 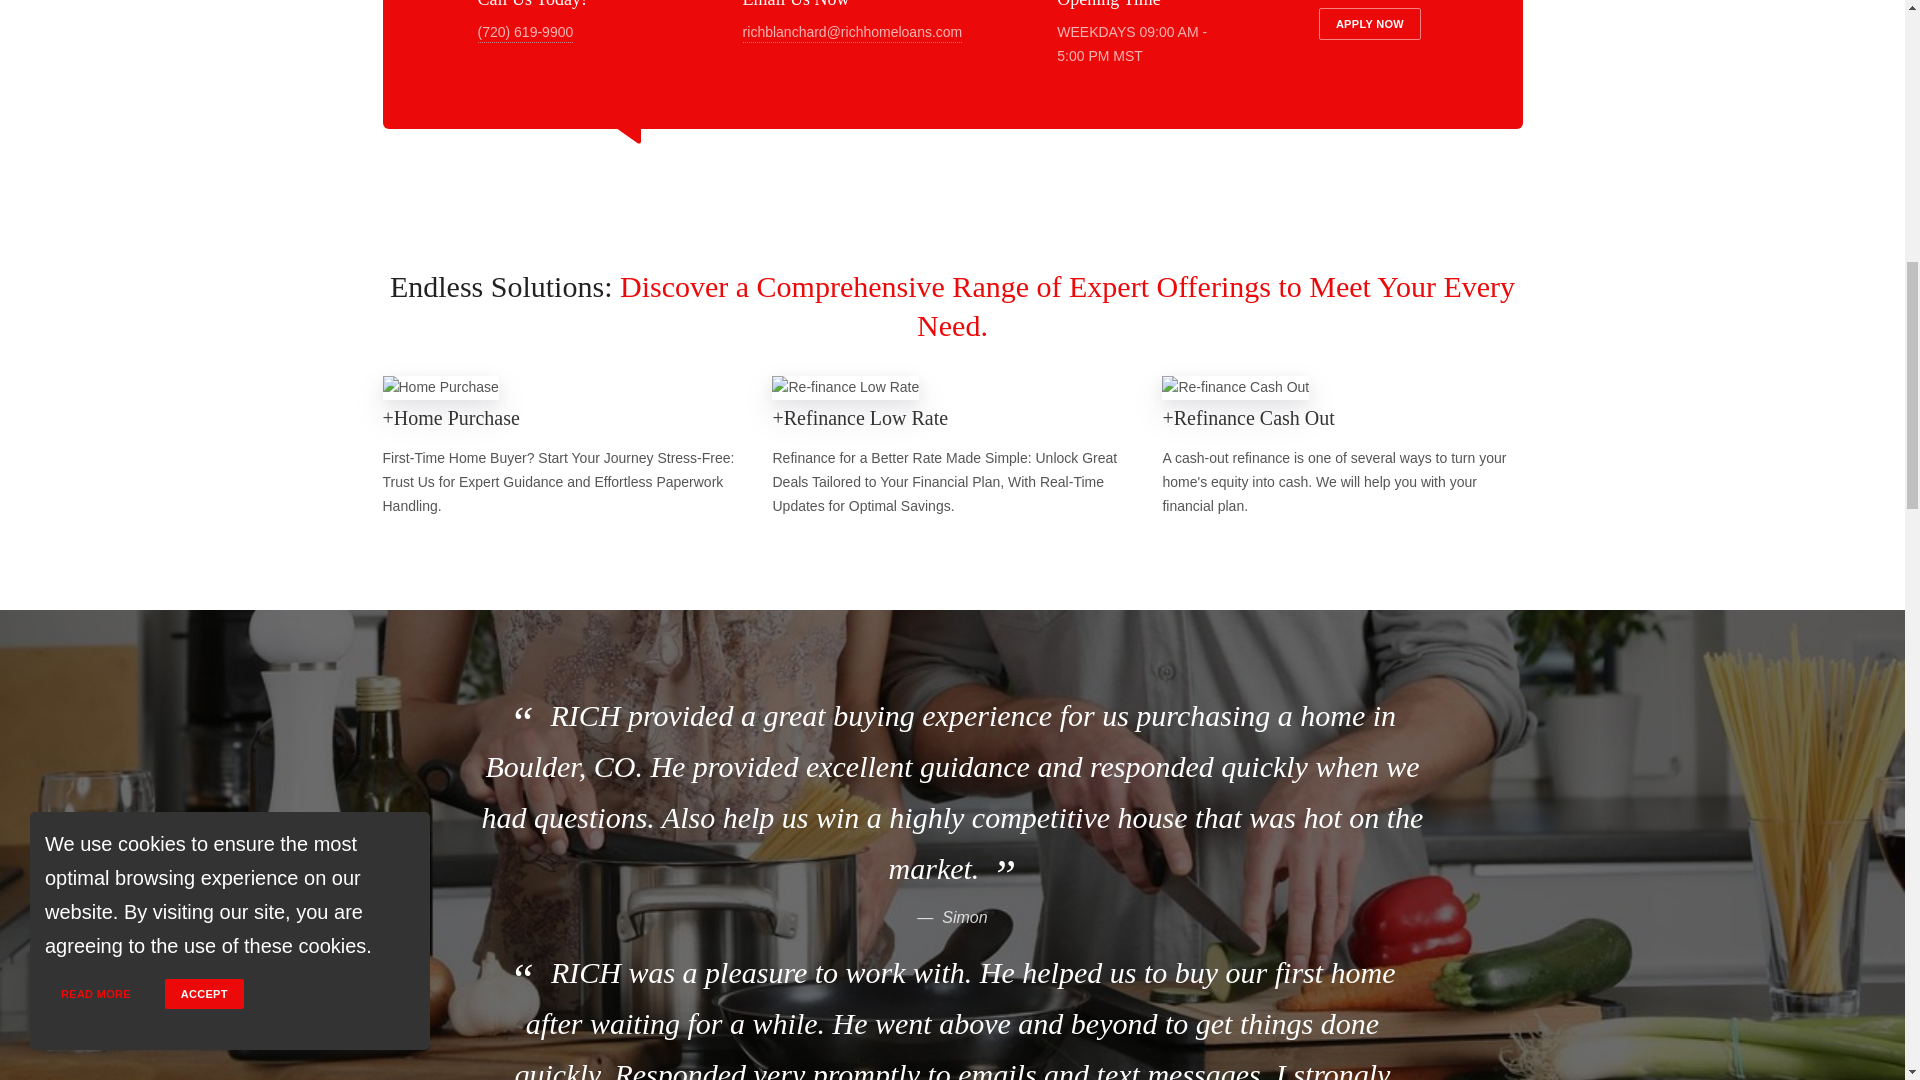 What do you see at coordinates (964, 917) in the screenshot?
I see `Source Title` at bounding box center [964, 917].